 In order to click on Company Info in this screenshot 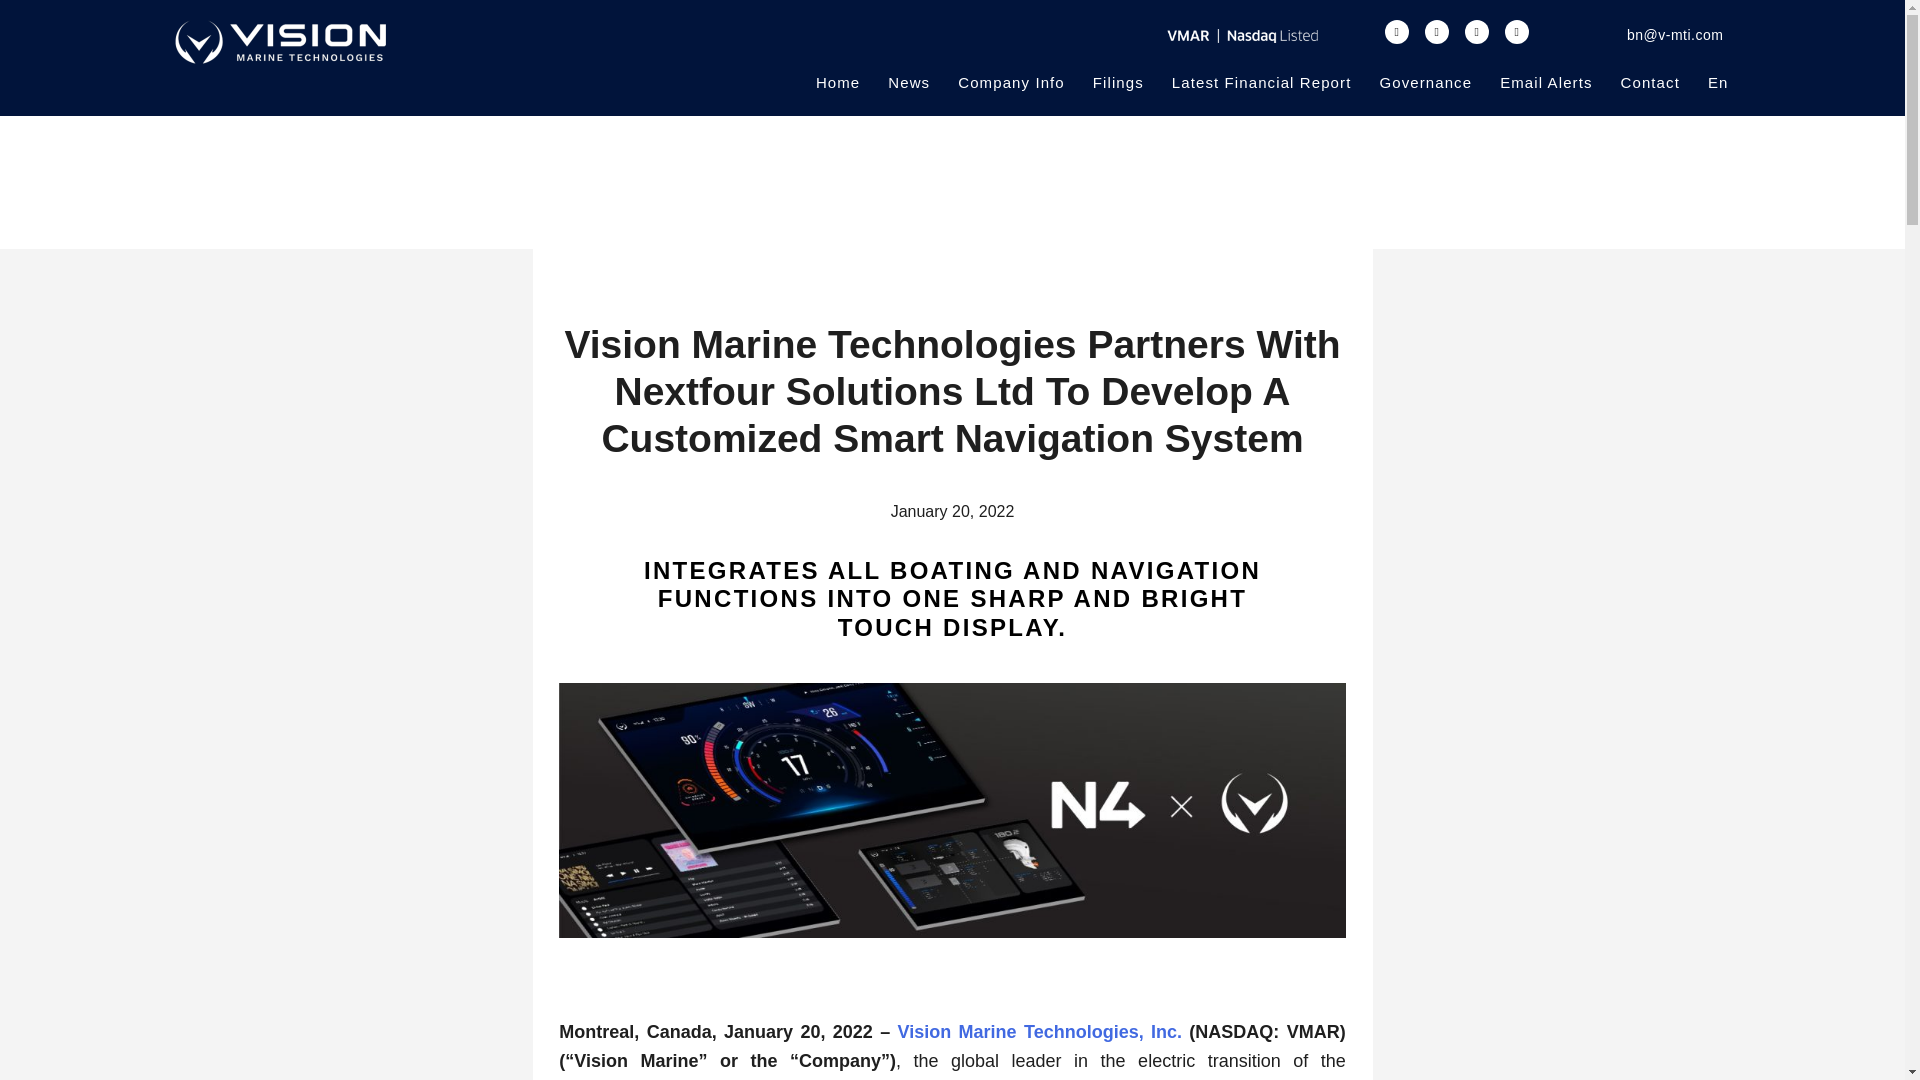, I will do `click(1012, 82)`.